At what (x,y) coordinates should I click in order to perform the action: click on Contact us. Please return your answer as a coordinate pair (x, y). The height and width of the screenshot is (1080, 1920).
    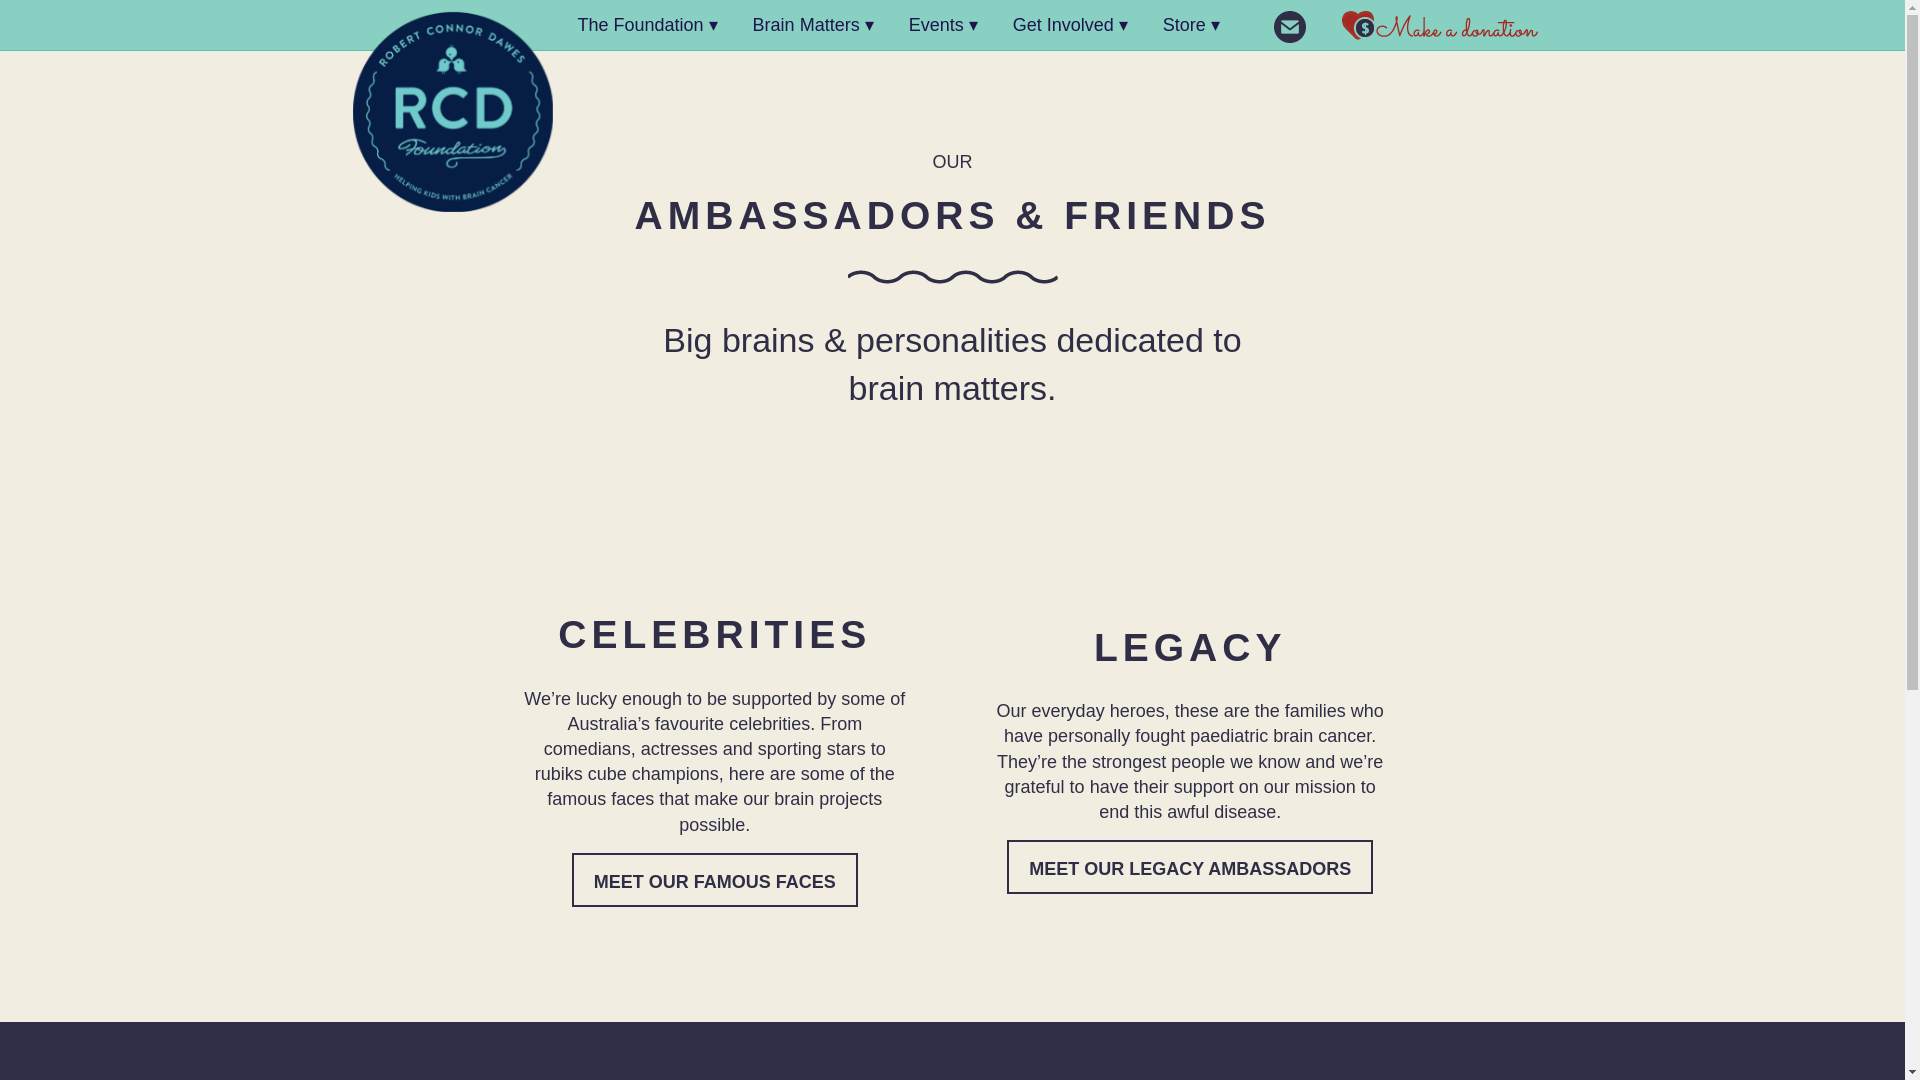
    Looking at the image, I should click on (1290, 26).